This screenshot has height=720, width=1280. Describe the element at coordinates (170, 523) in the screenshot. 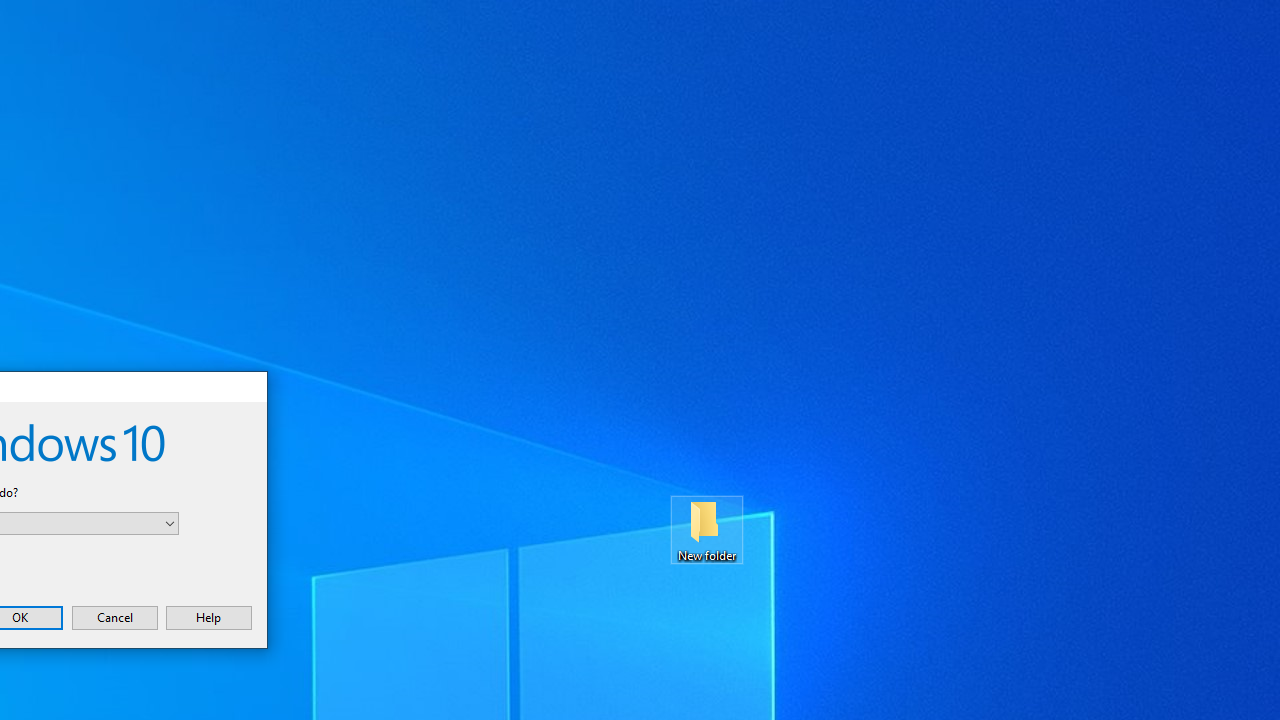

I see `Open` at that location.